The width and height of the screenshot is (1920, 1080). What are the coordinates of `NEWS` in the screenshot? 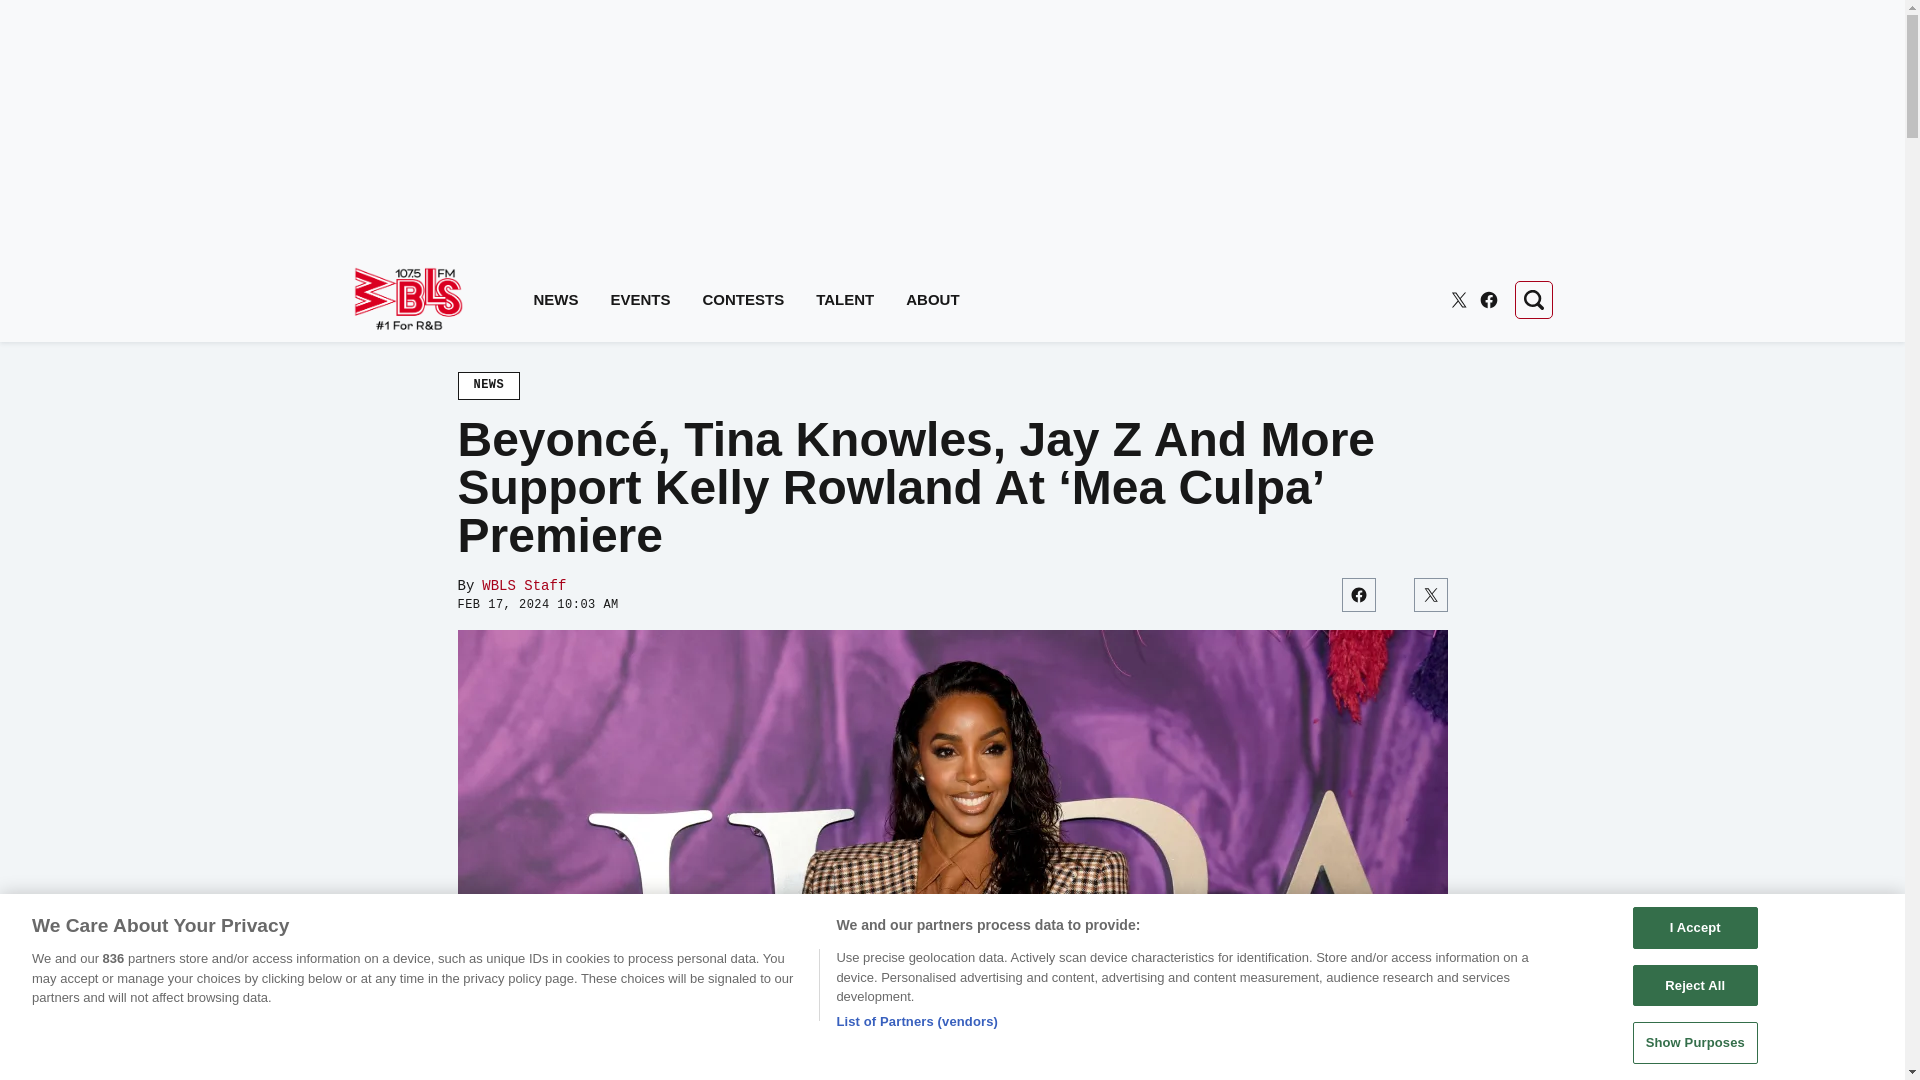 It's located at (489, 385).